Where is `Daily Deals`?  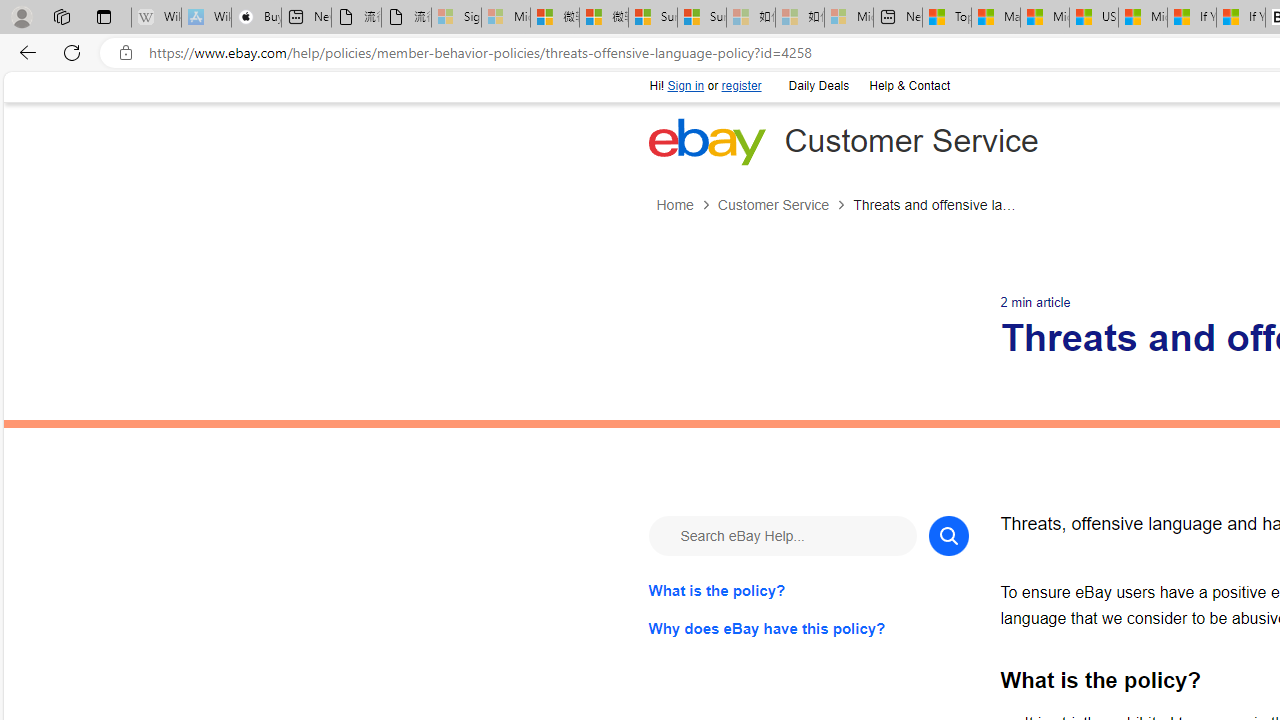
Daily Deals is located at coordinates (818, 86).